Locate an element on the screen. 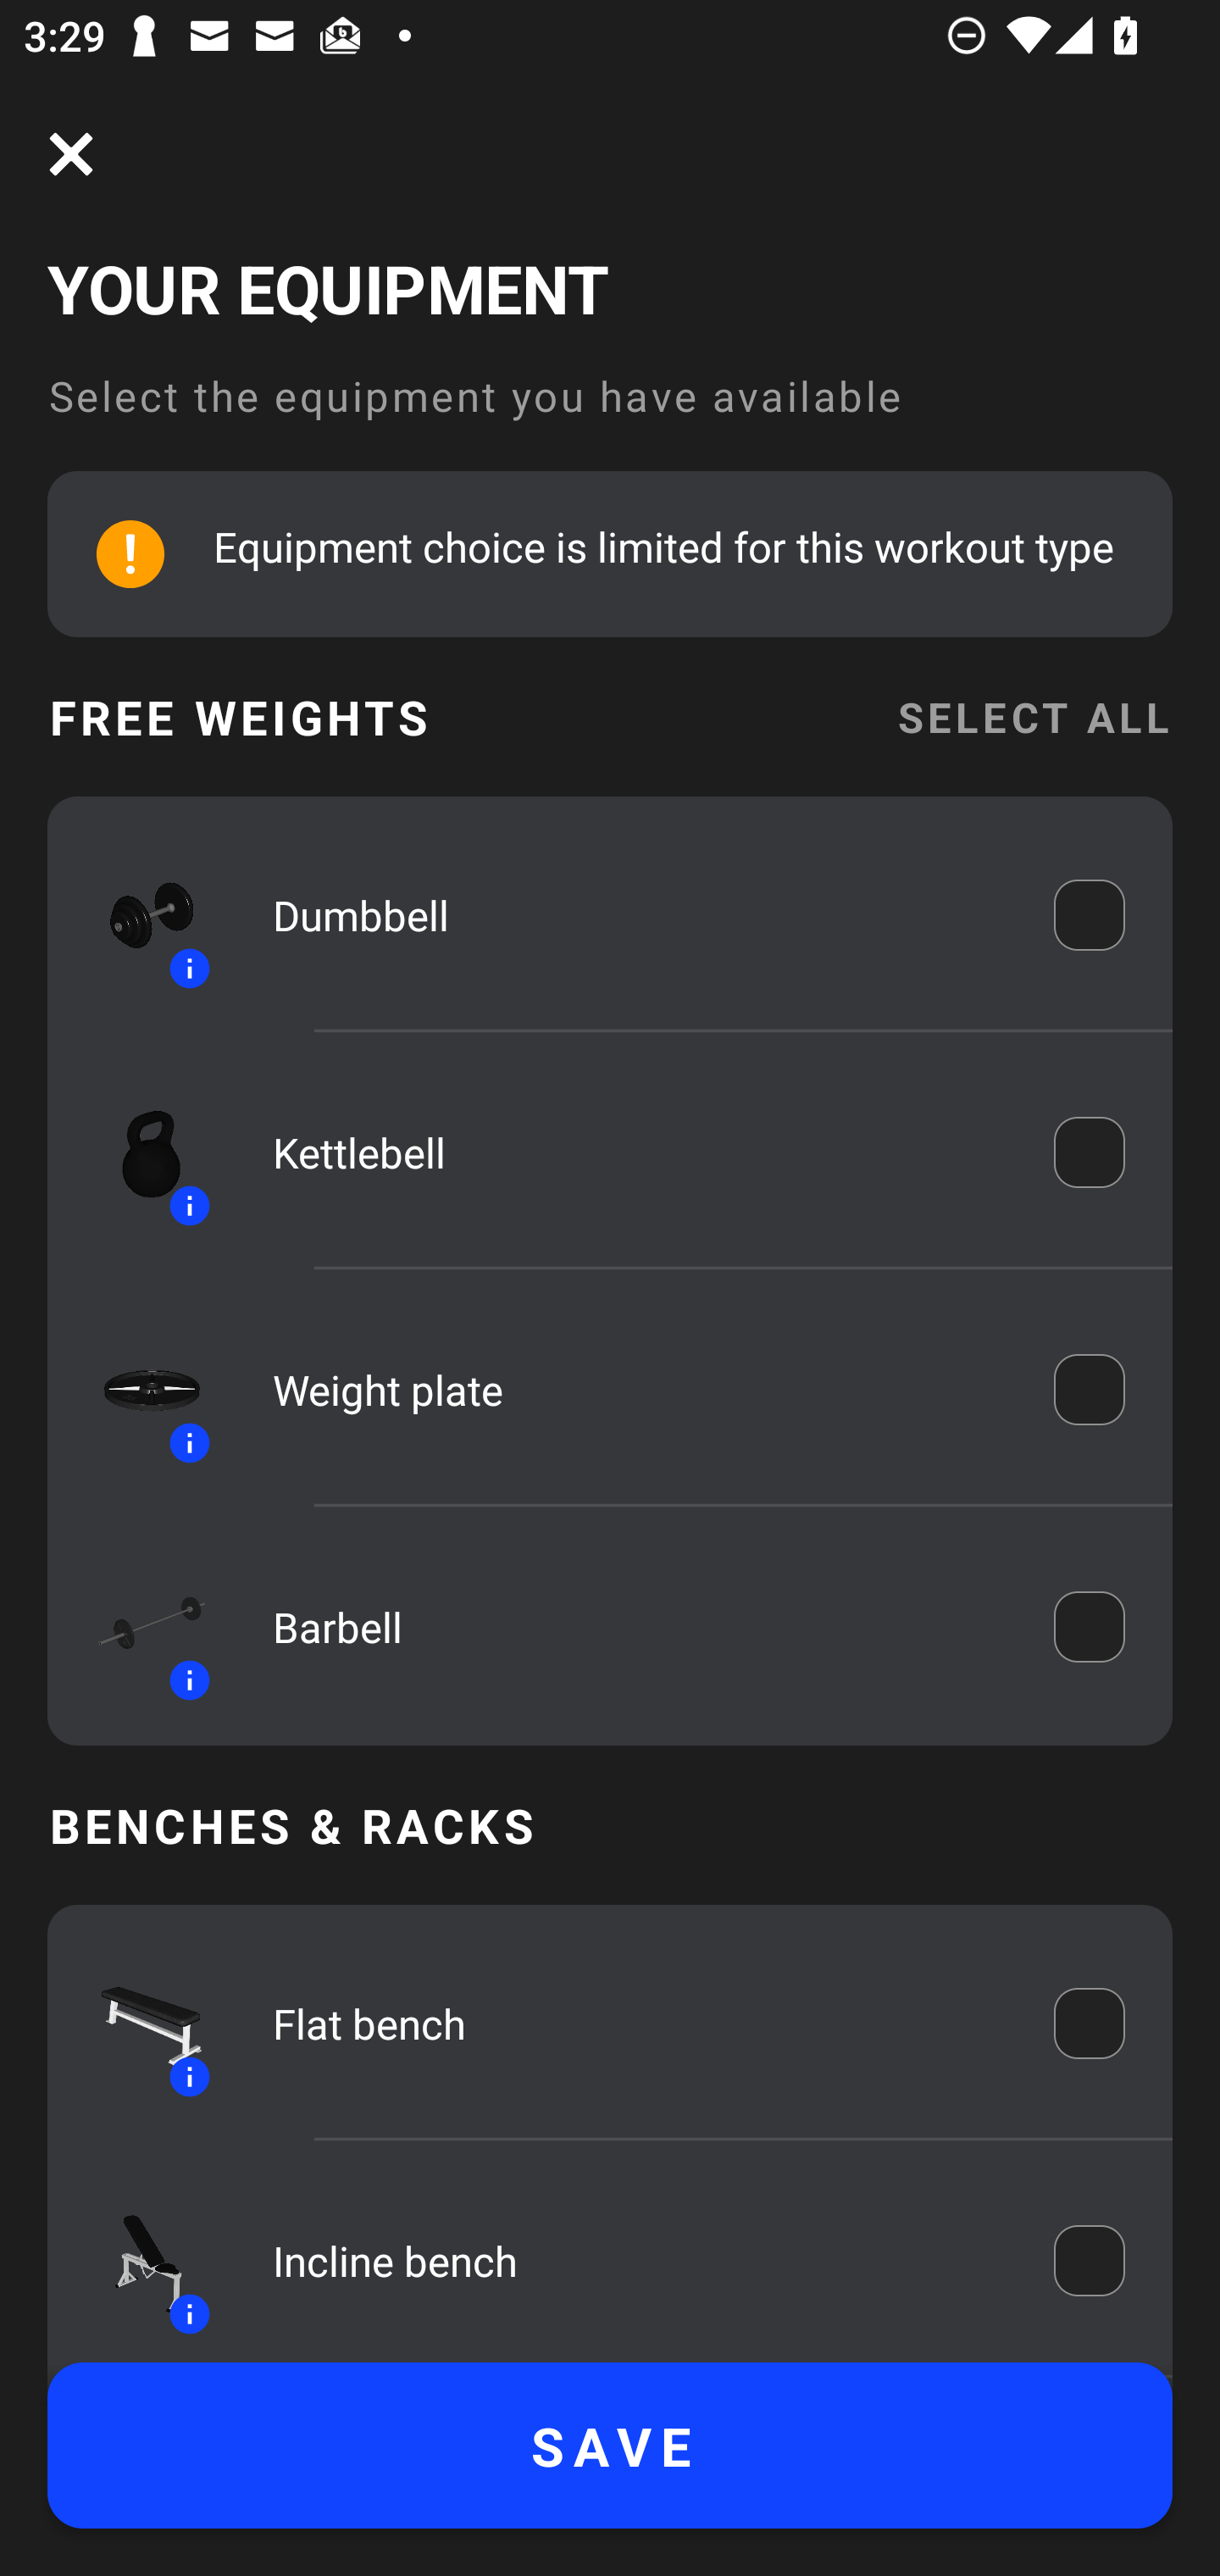 Image resolution: width=1220 pixels, height=2576 pixels. Equipment icon Information icon is located at coordinates (136, 2260).